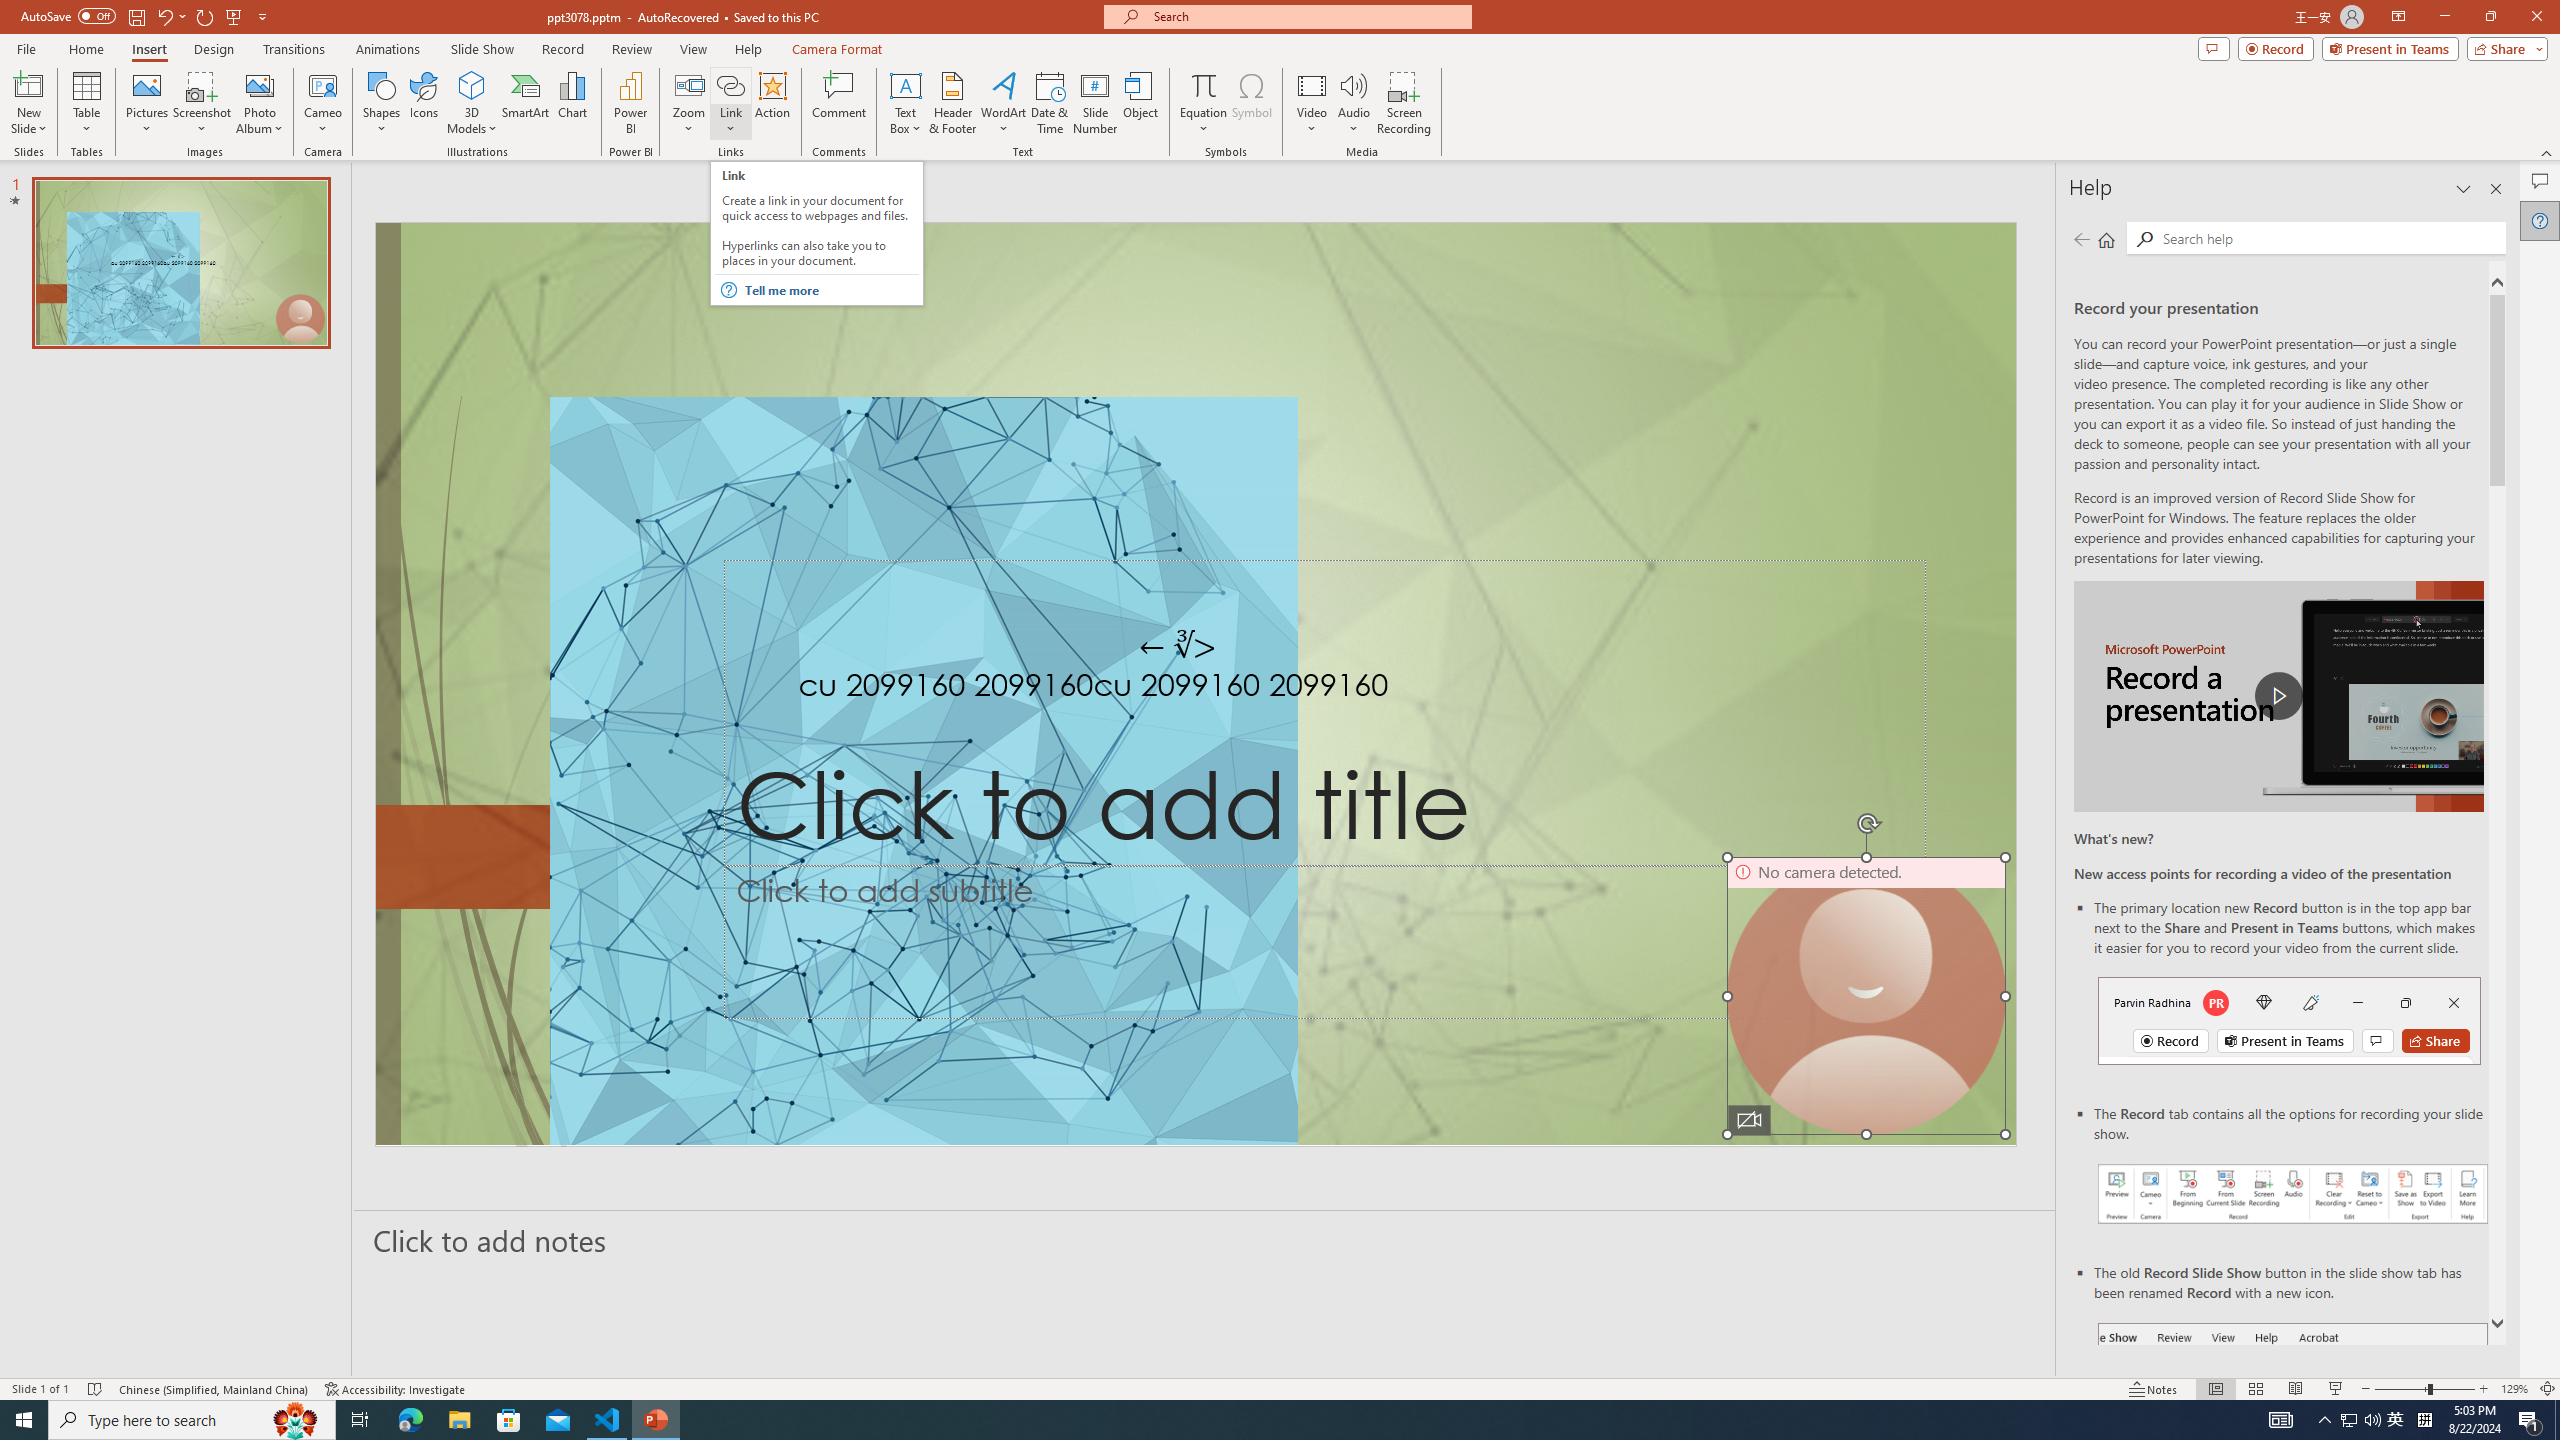 Image resolution: width=2560 pixels, height=1440 pixels. I want to click on Equation, so click(1202, 103).